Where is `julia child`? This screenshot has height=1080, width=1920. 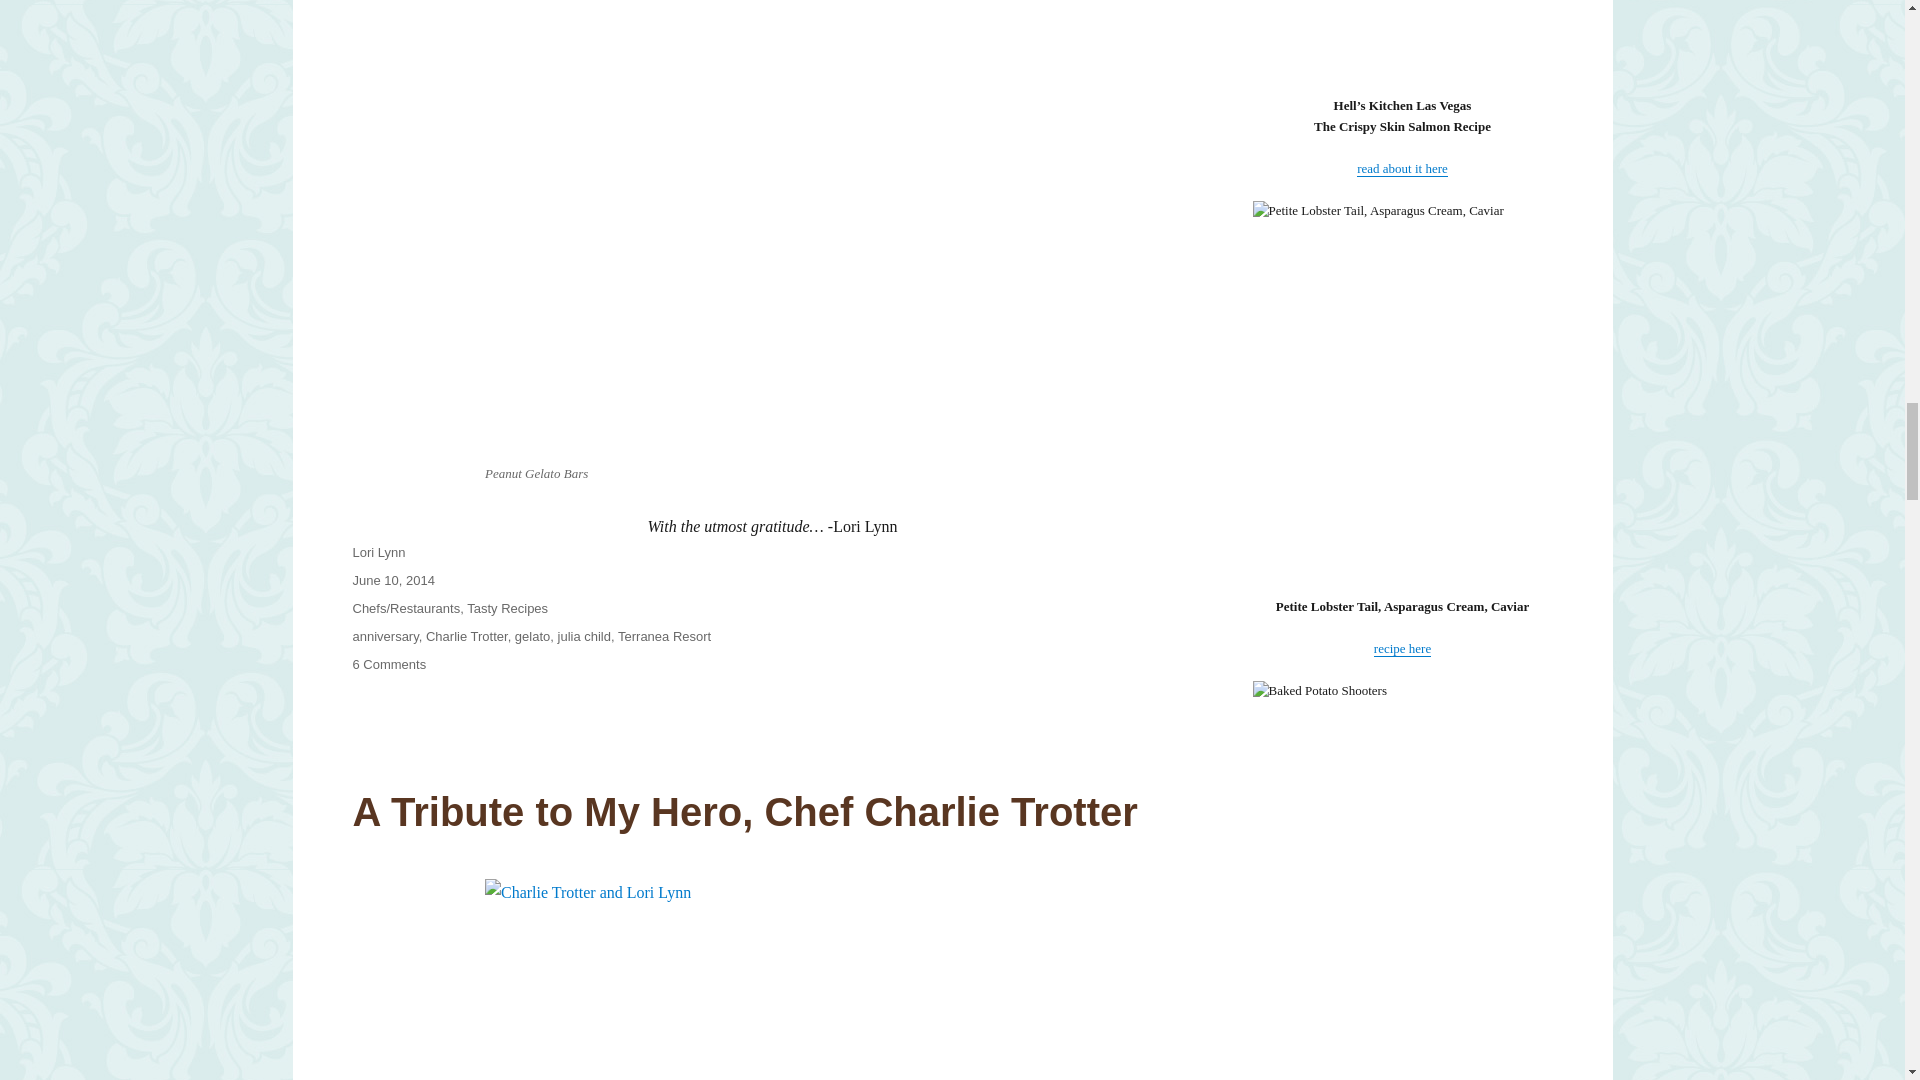 julia child is located at coordinates (584, 636).